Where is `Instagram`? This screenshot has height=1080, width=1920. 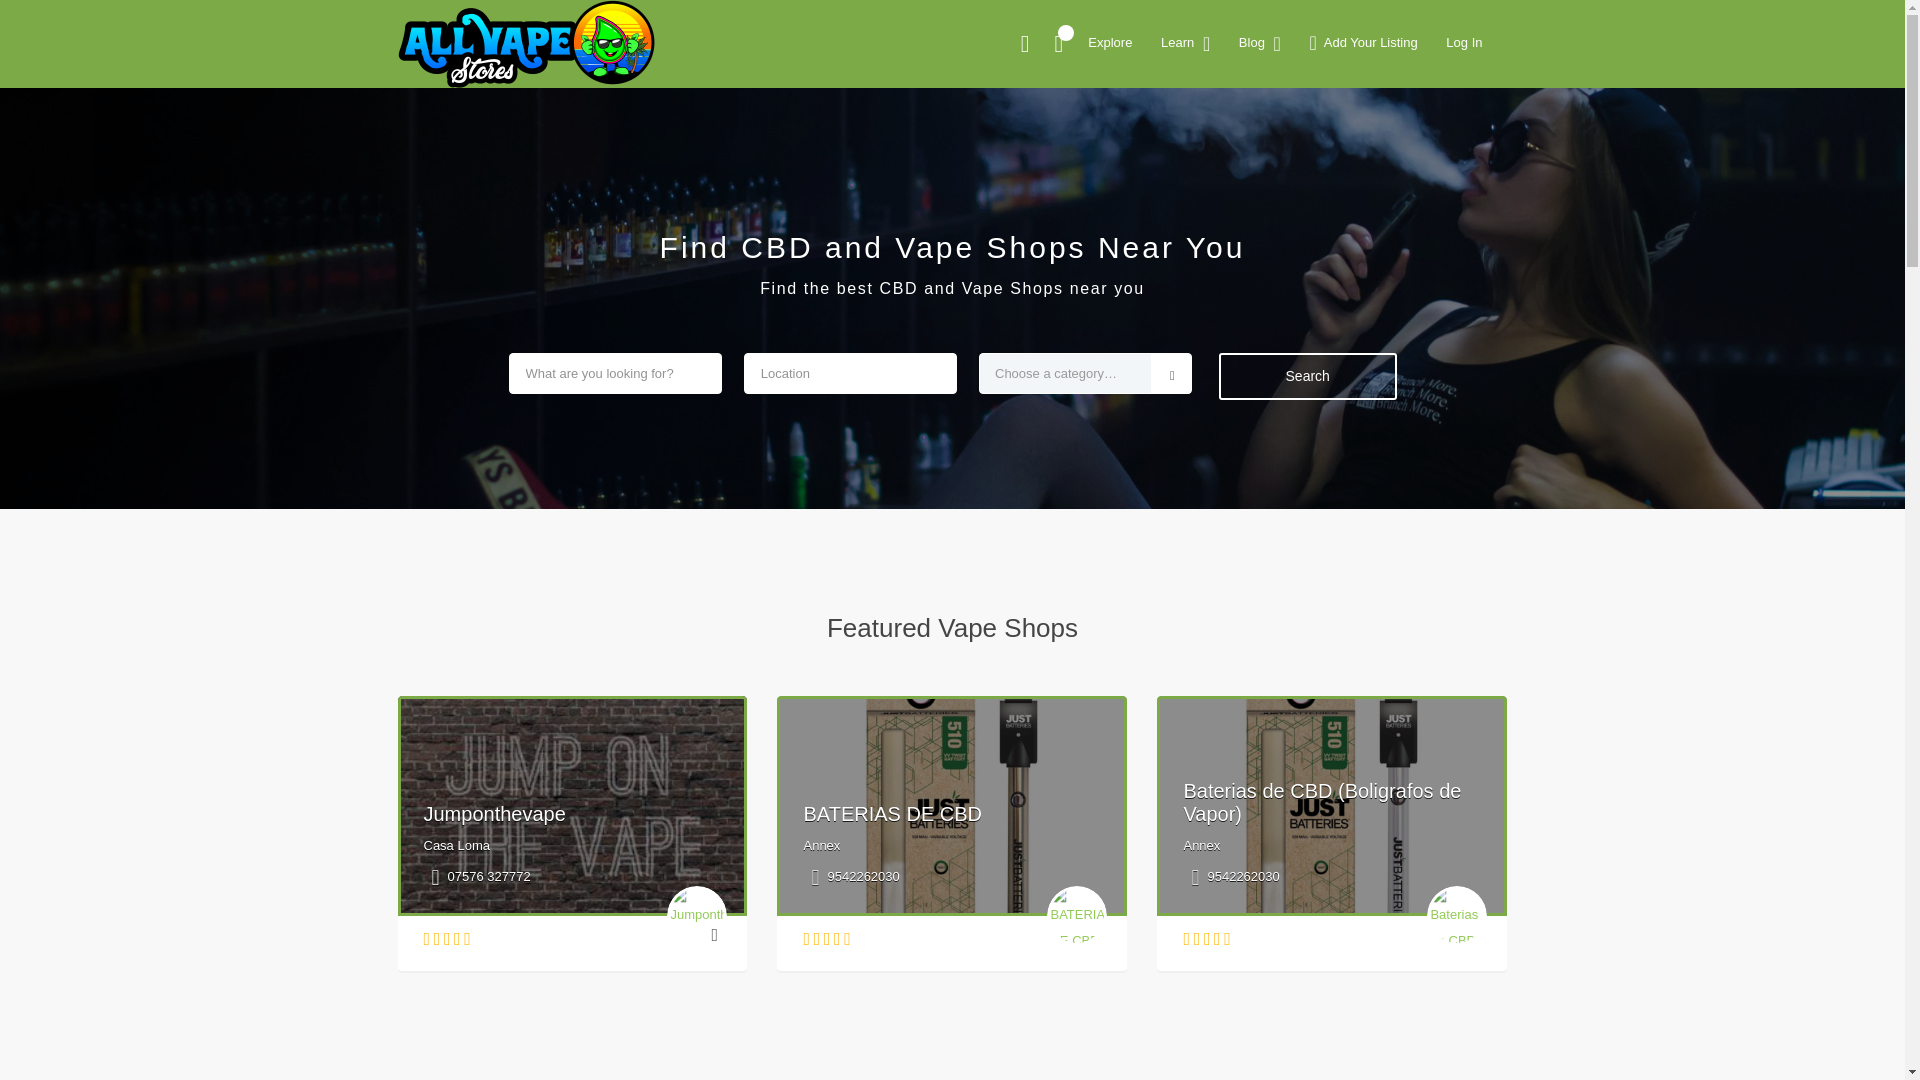 Instagram is located at coordinates (973, 239).